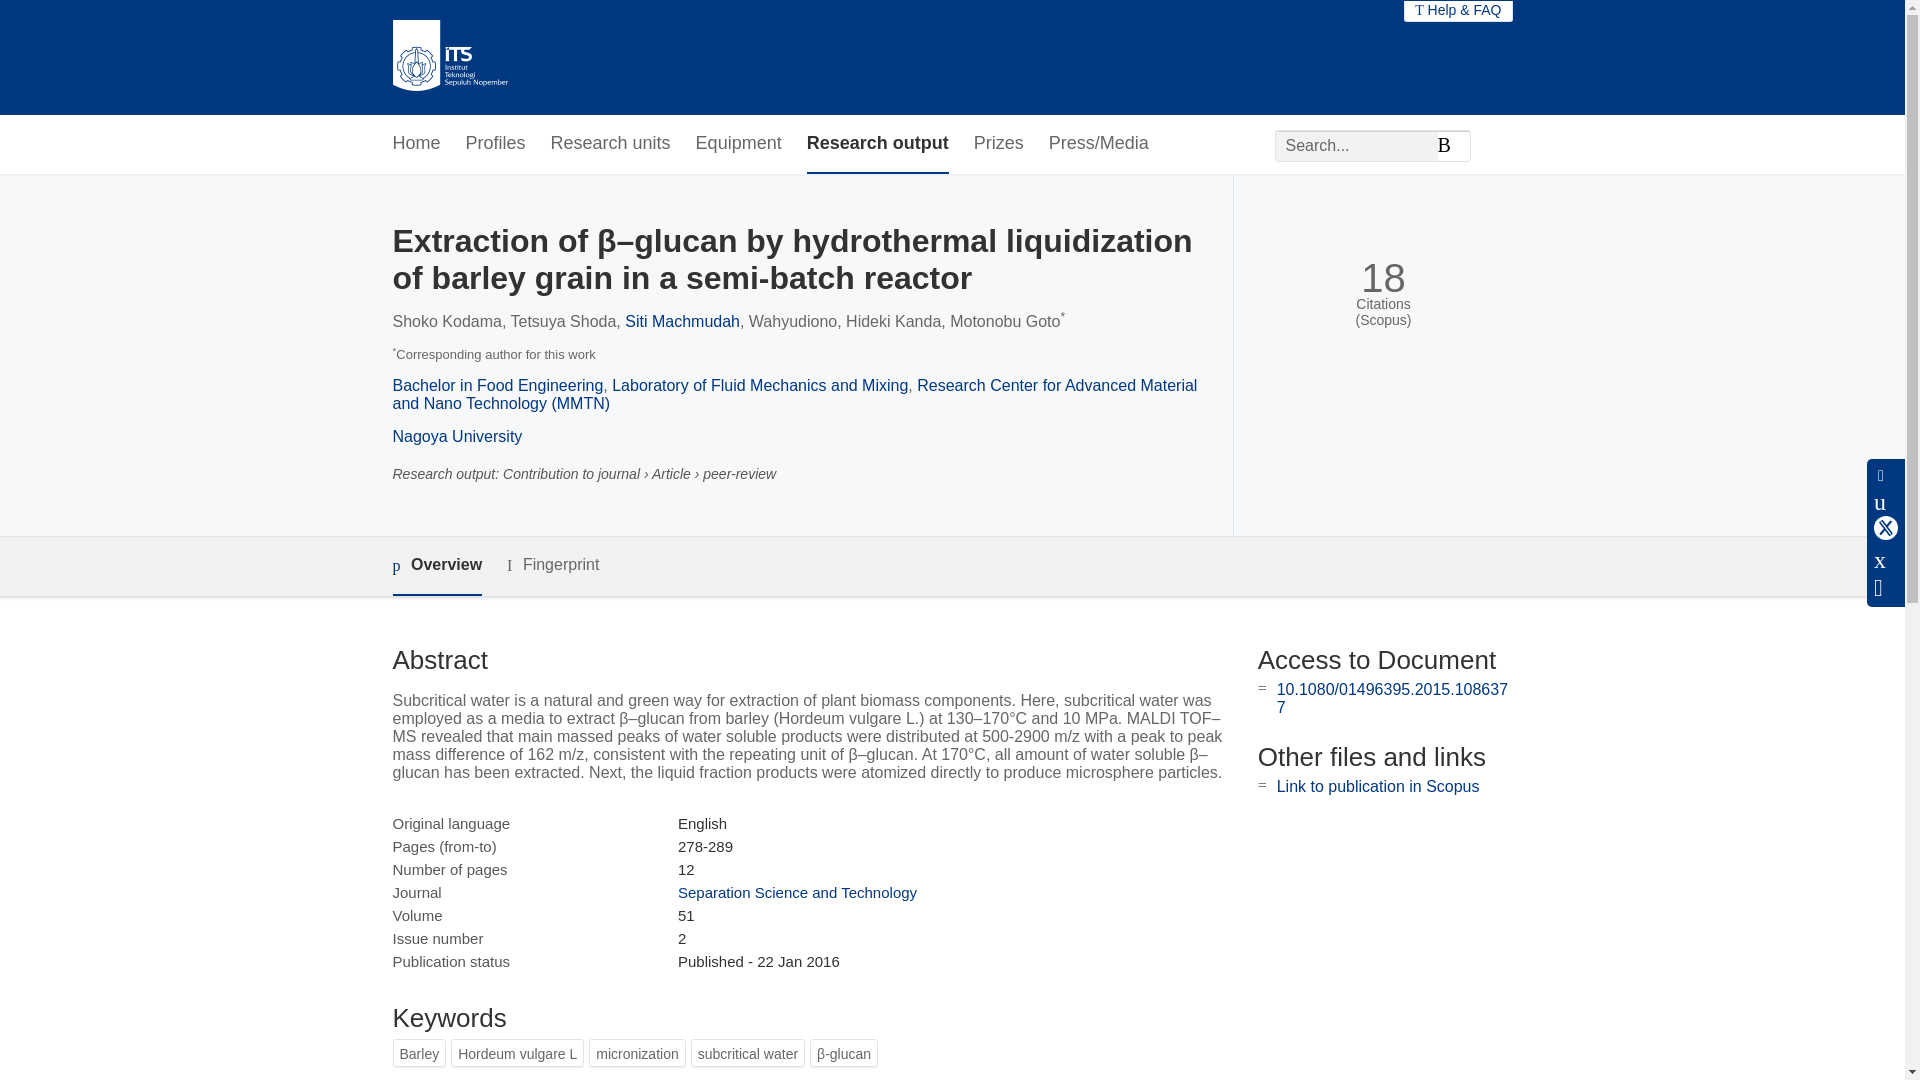 Image resolution: width=1920 pixels, height=1080 pixels. What do you see at coordinates (456, 436) in the screenshot?
I see `Nagoya University` at bounding box center [456, 436].